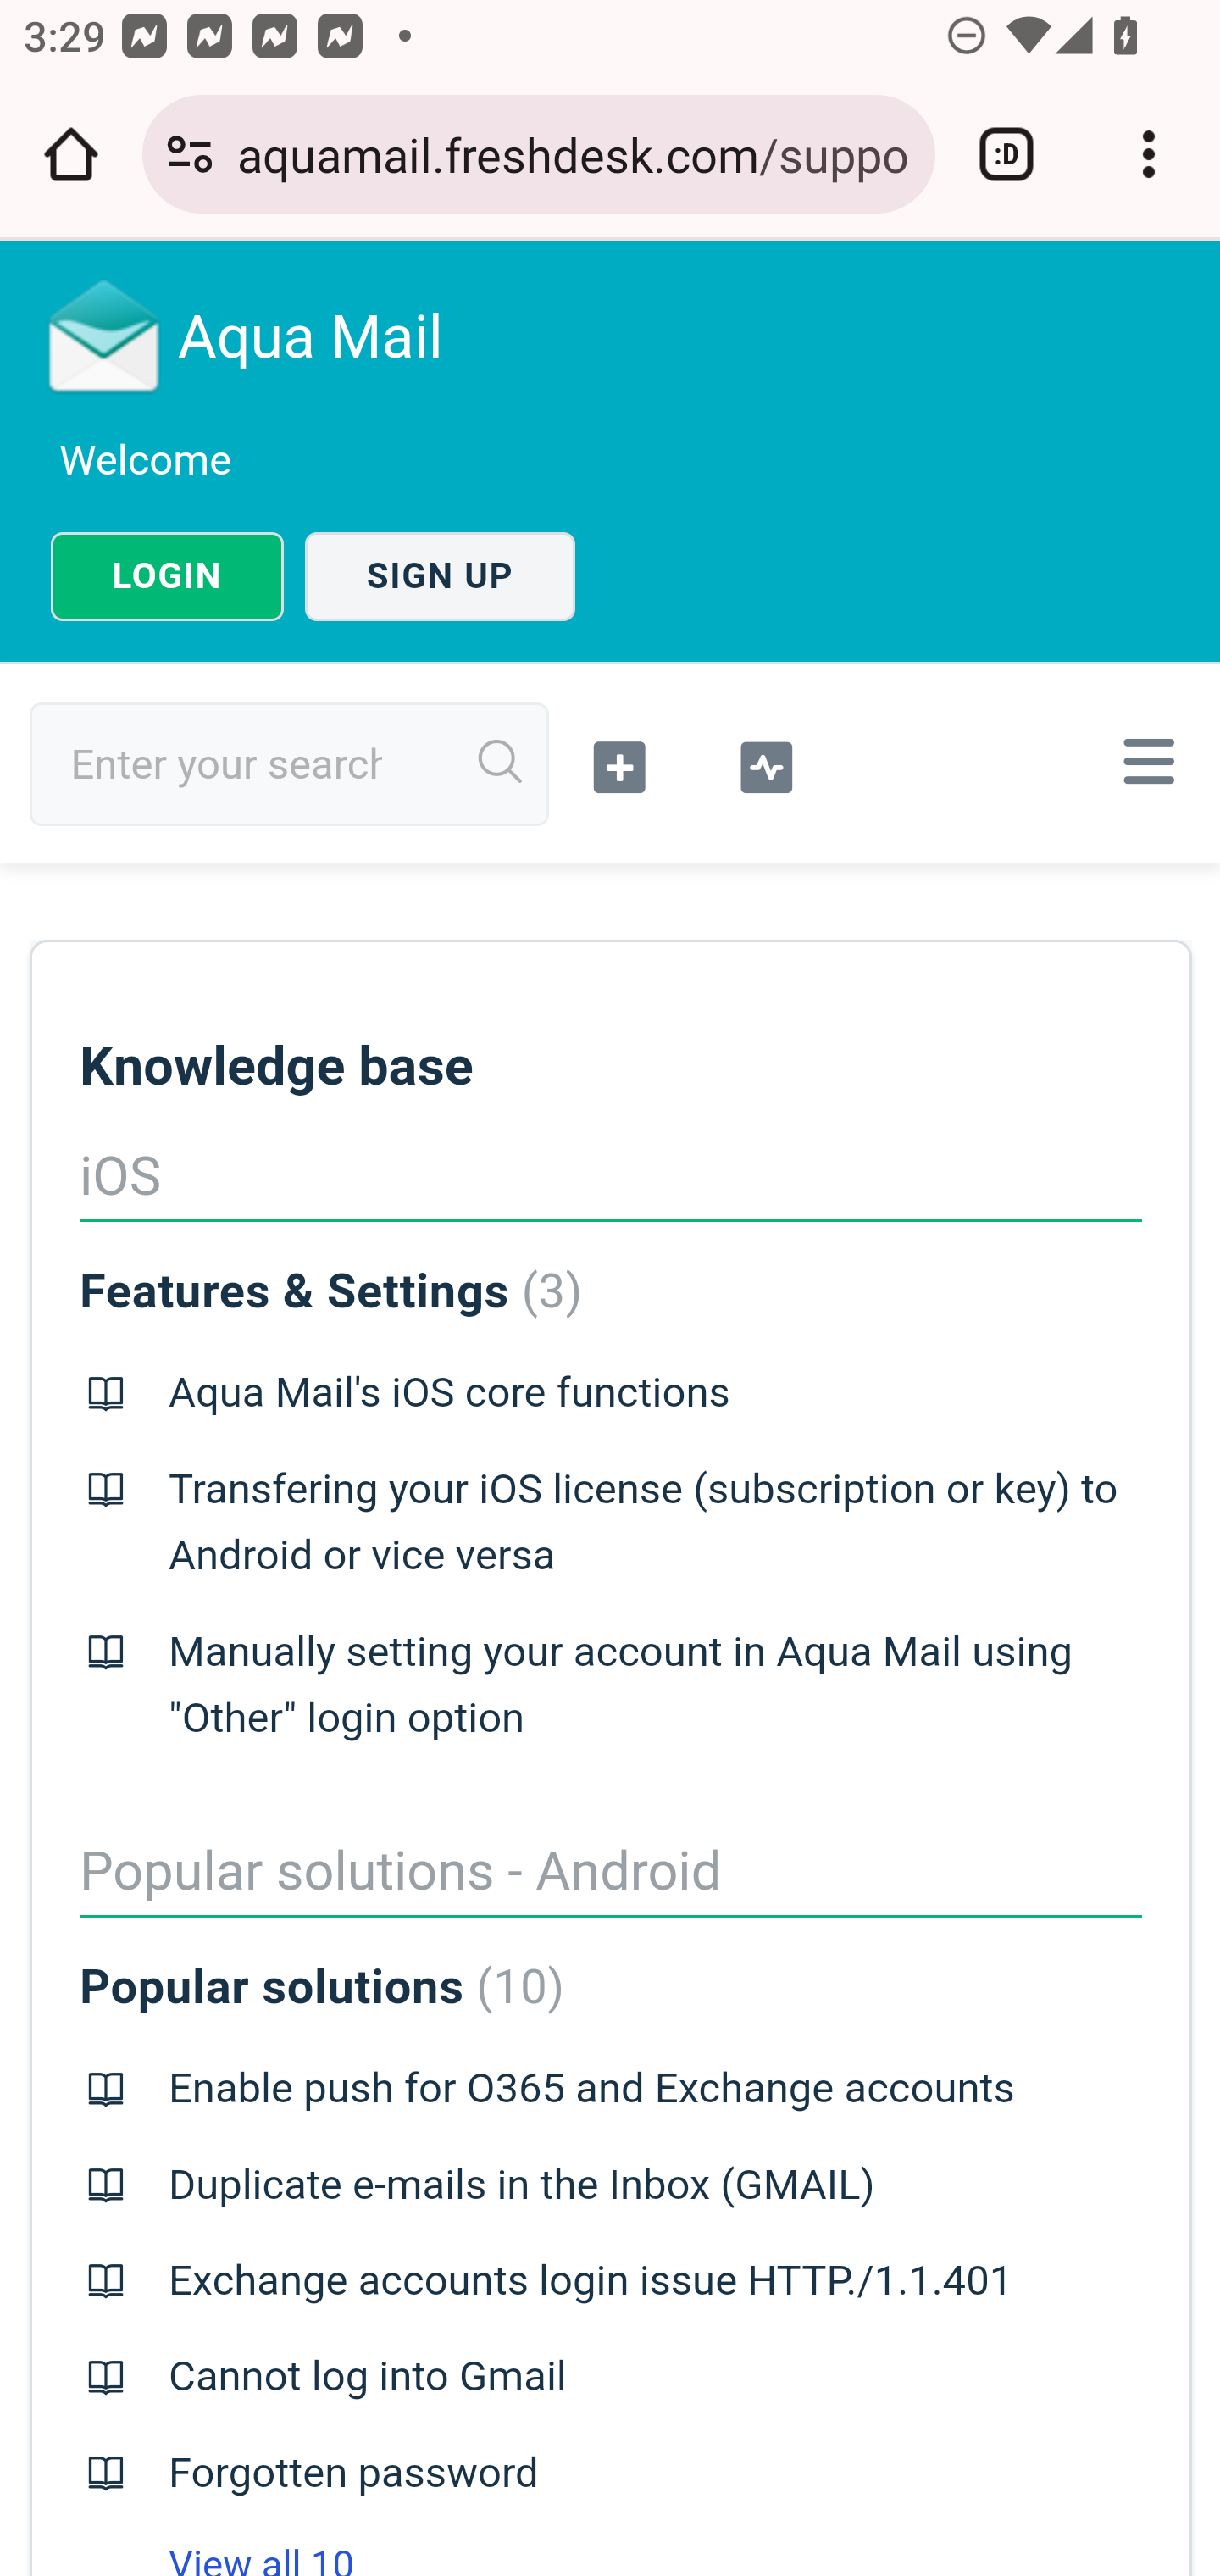 This screenshot has width=1220, height=2576. I want to click on Aqua Mail's iOS core functions, so click(449, 1393).